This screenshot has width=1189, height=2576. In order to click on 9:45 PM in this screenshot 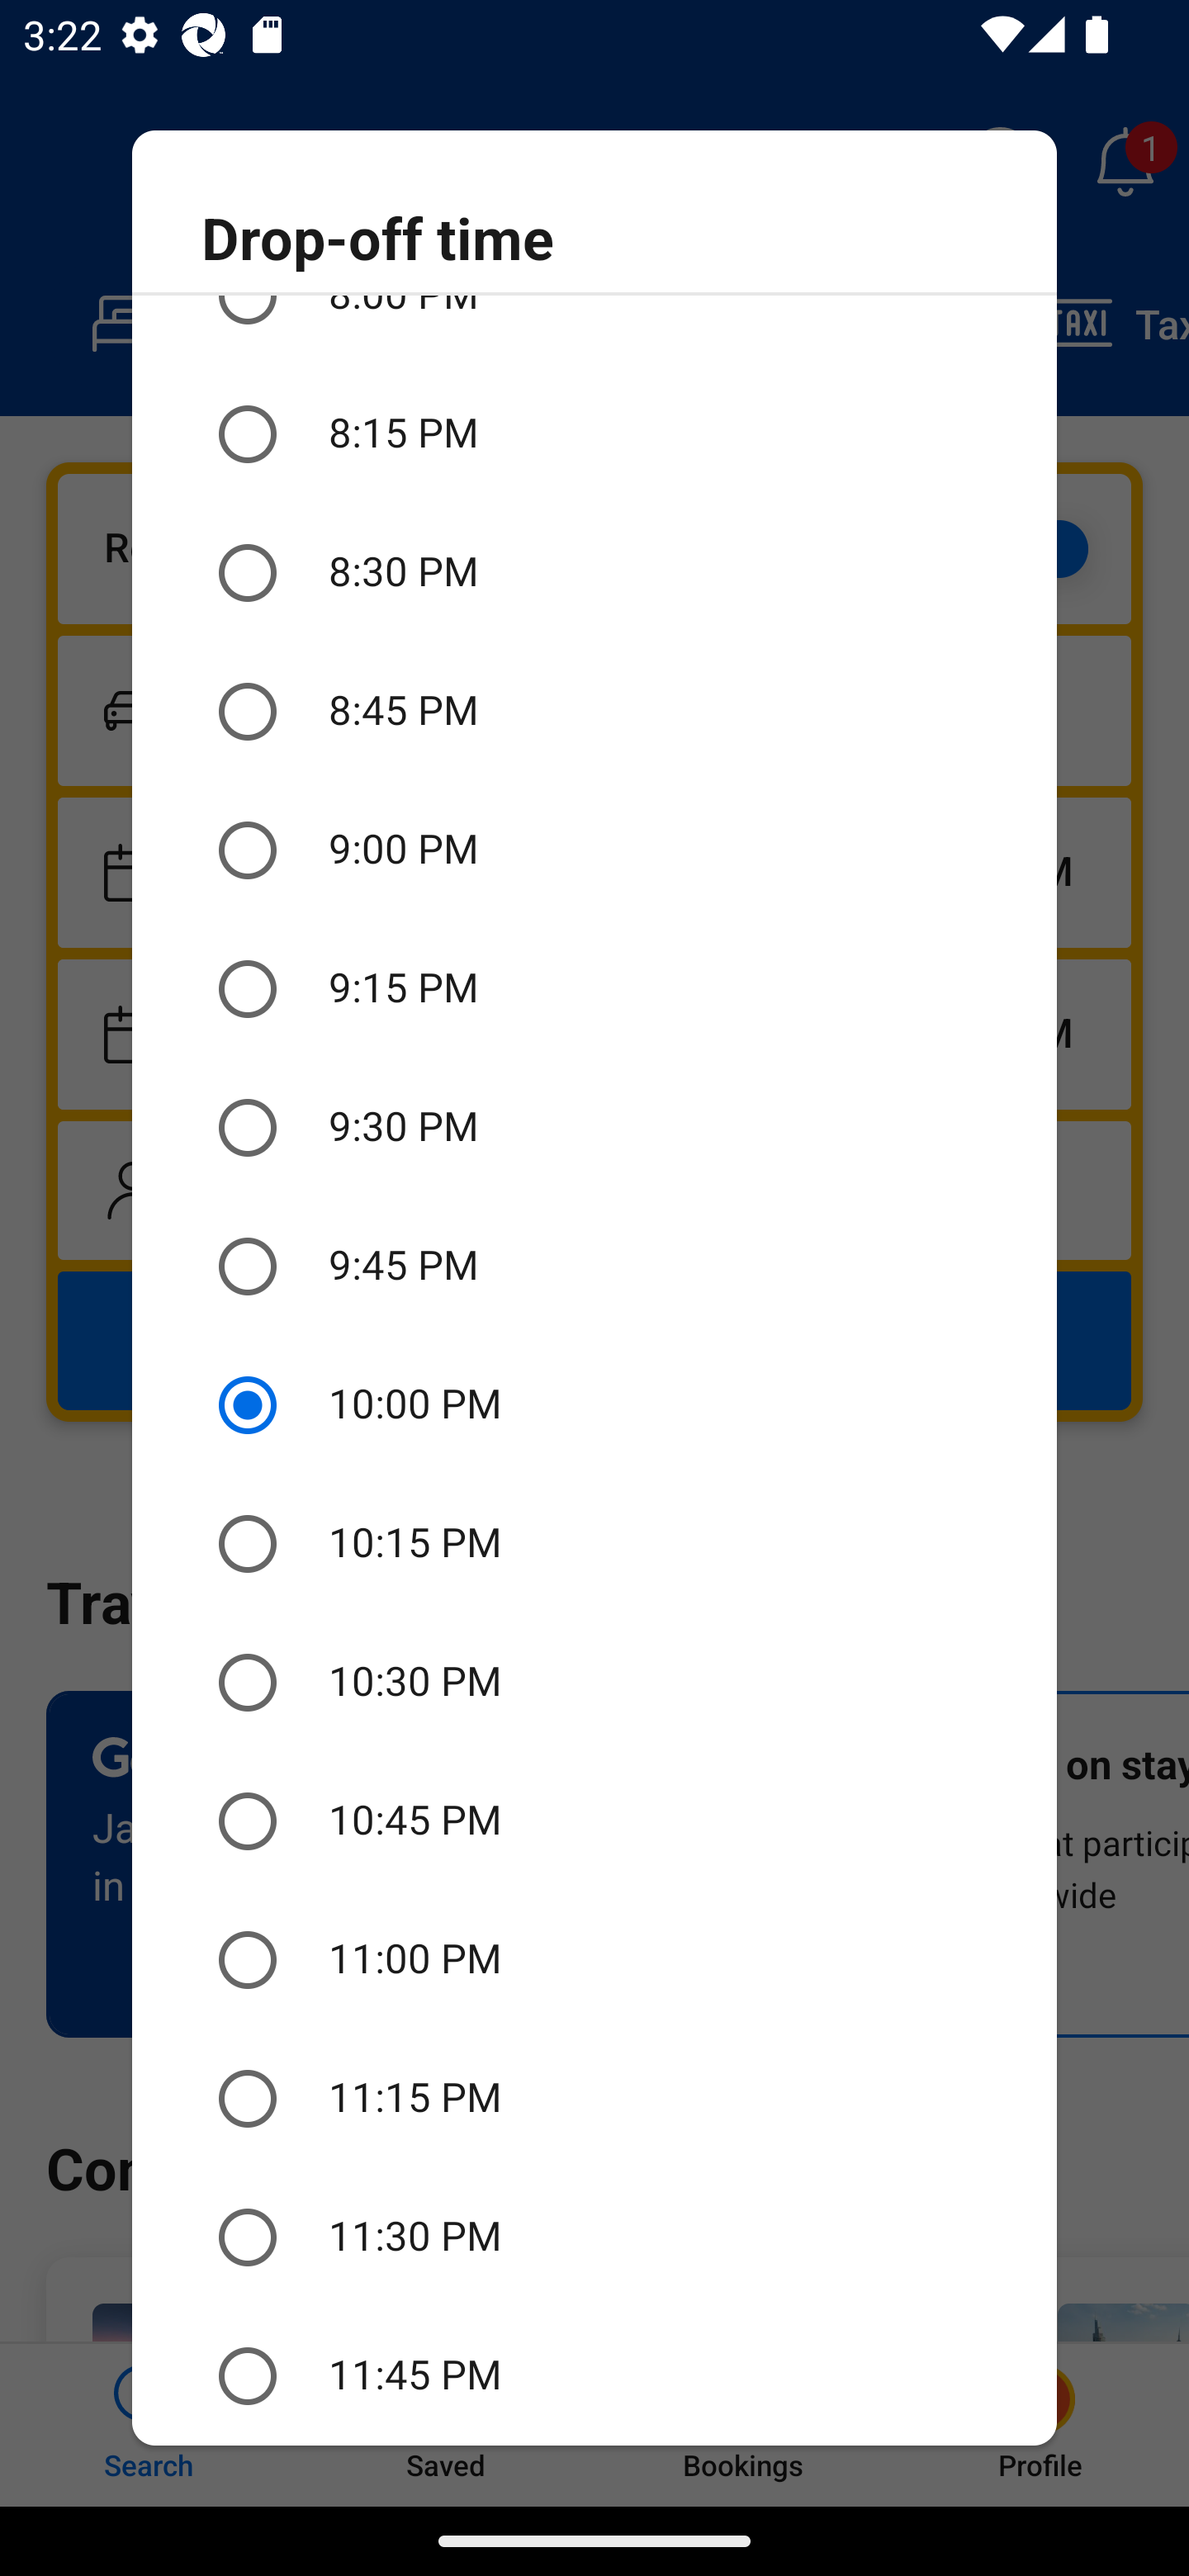, I will do `click(594, 1267)`.